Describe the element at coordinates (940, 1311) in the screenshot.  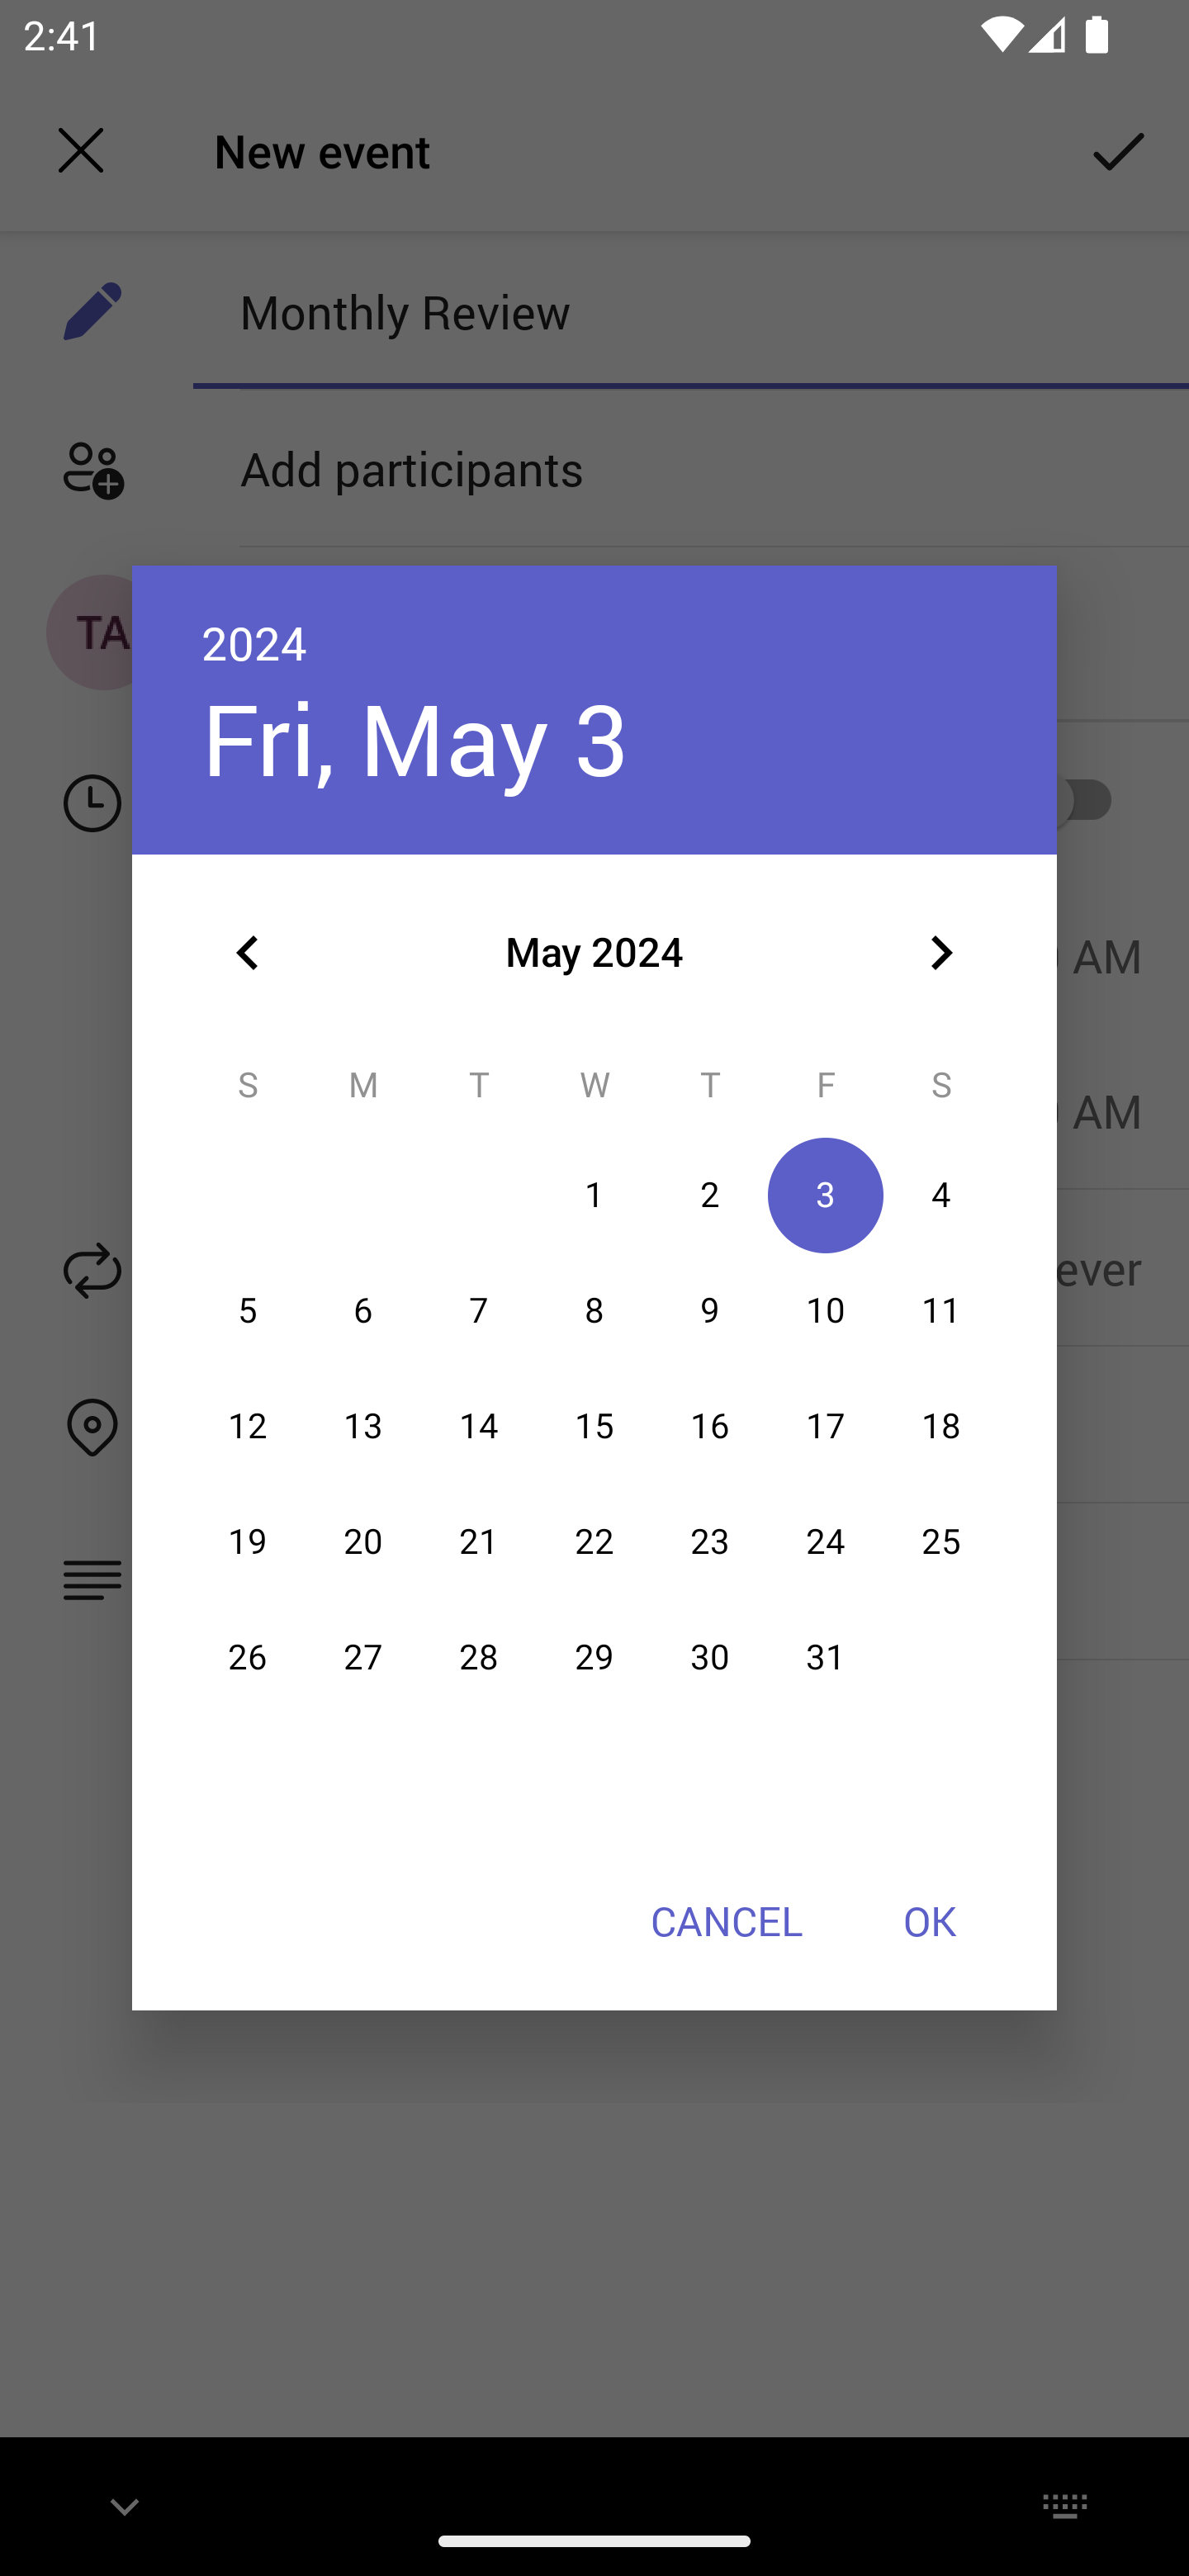
I see `11 11 May 2024` at that location.